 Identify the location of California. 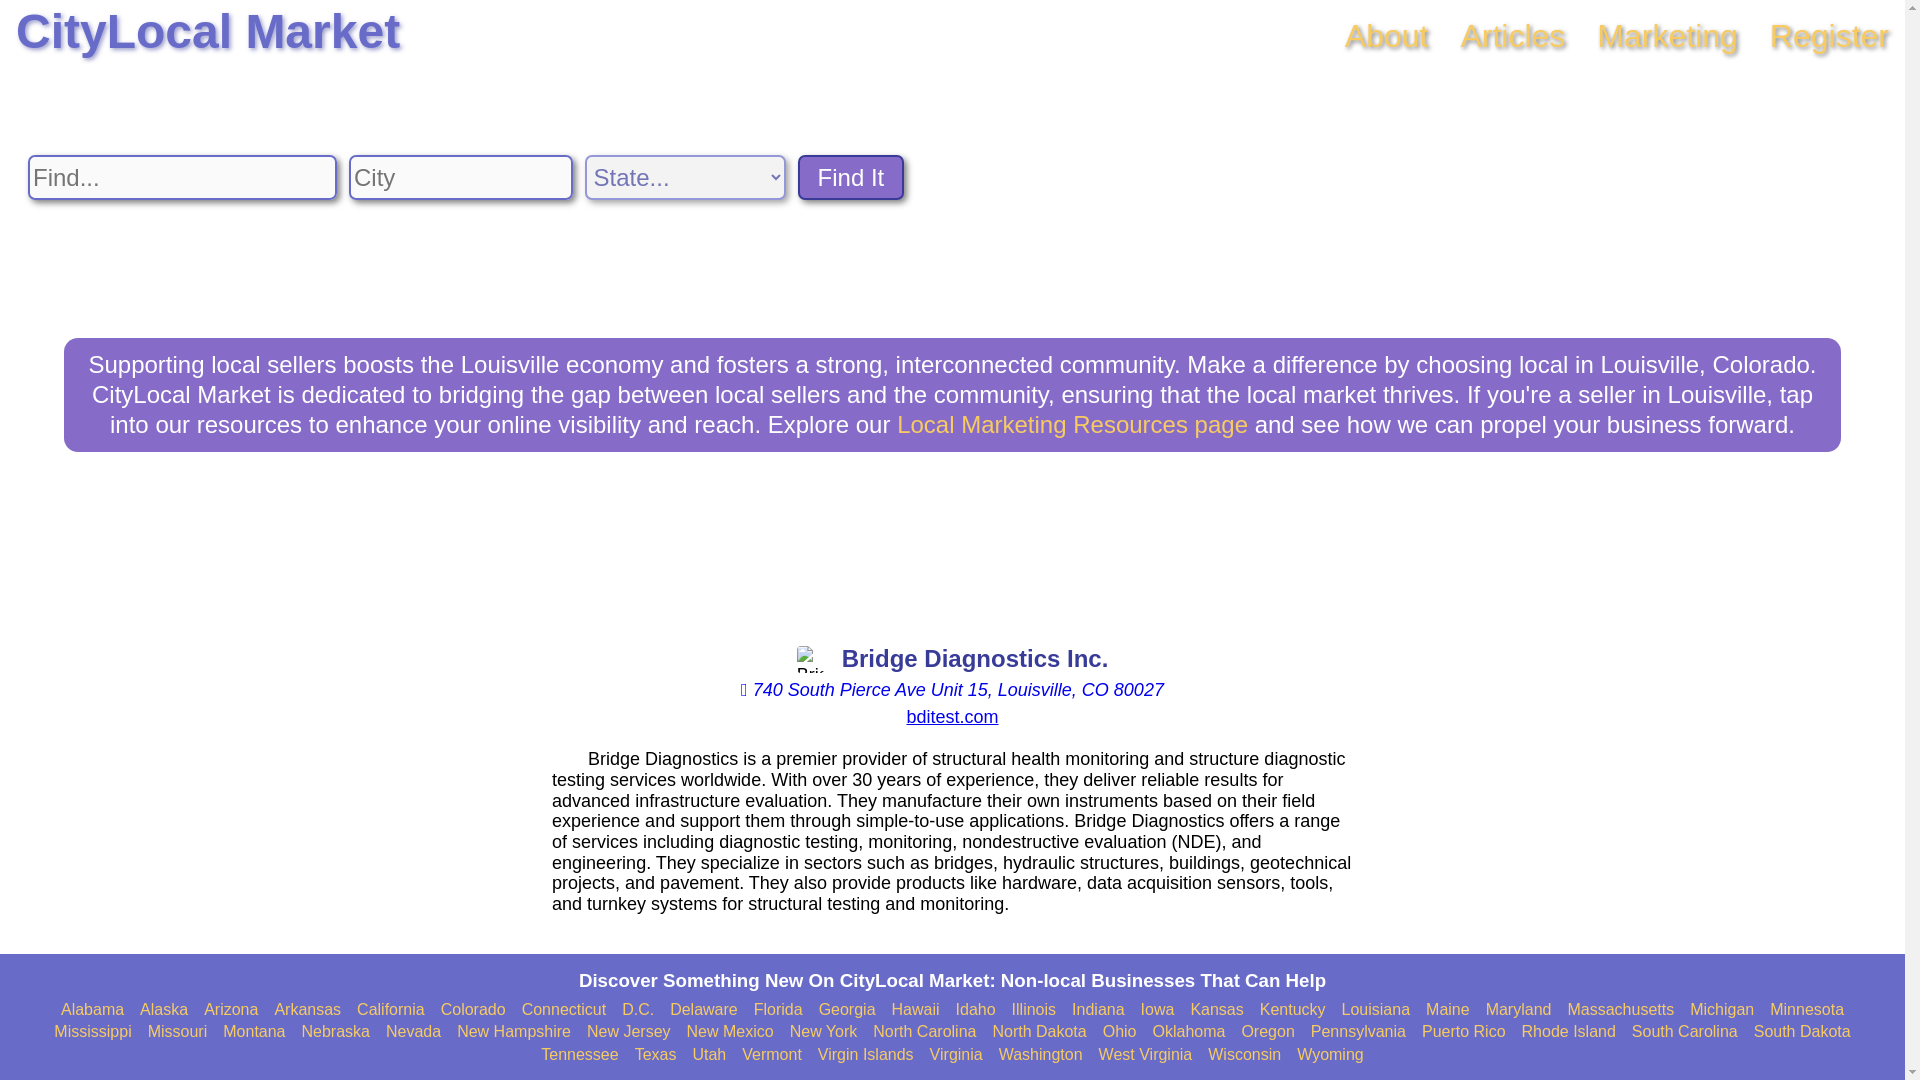
(390, 1010).